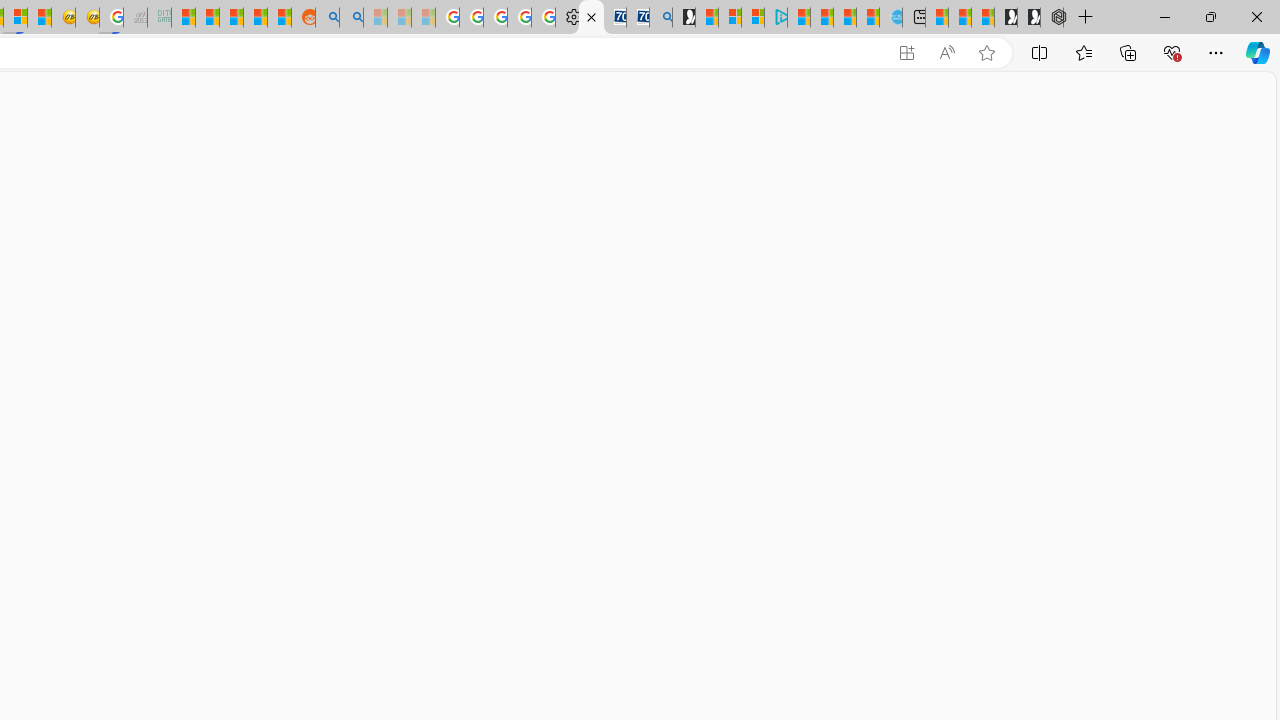  Describe the element at coordinates (352, 18) in the screenshot. I see `Utah sues federal government - Search` at that location.